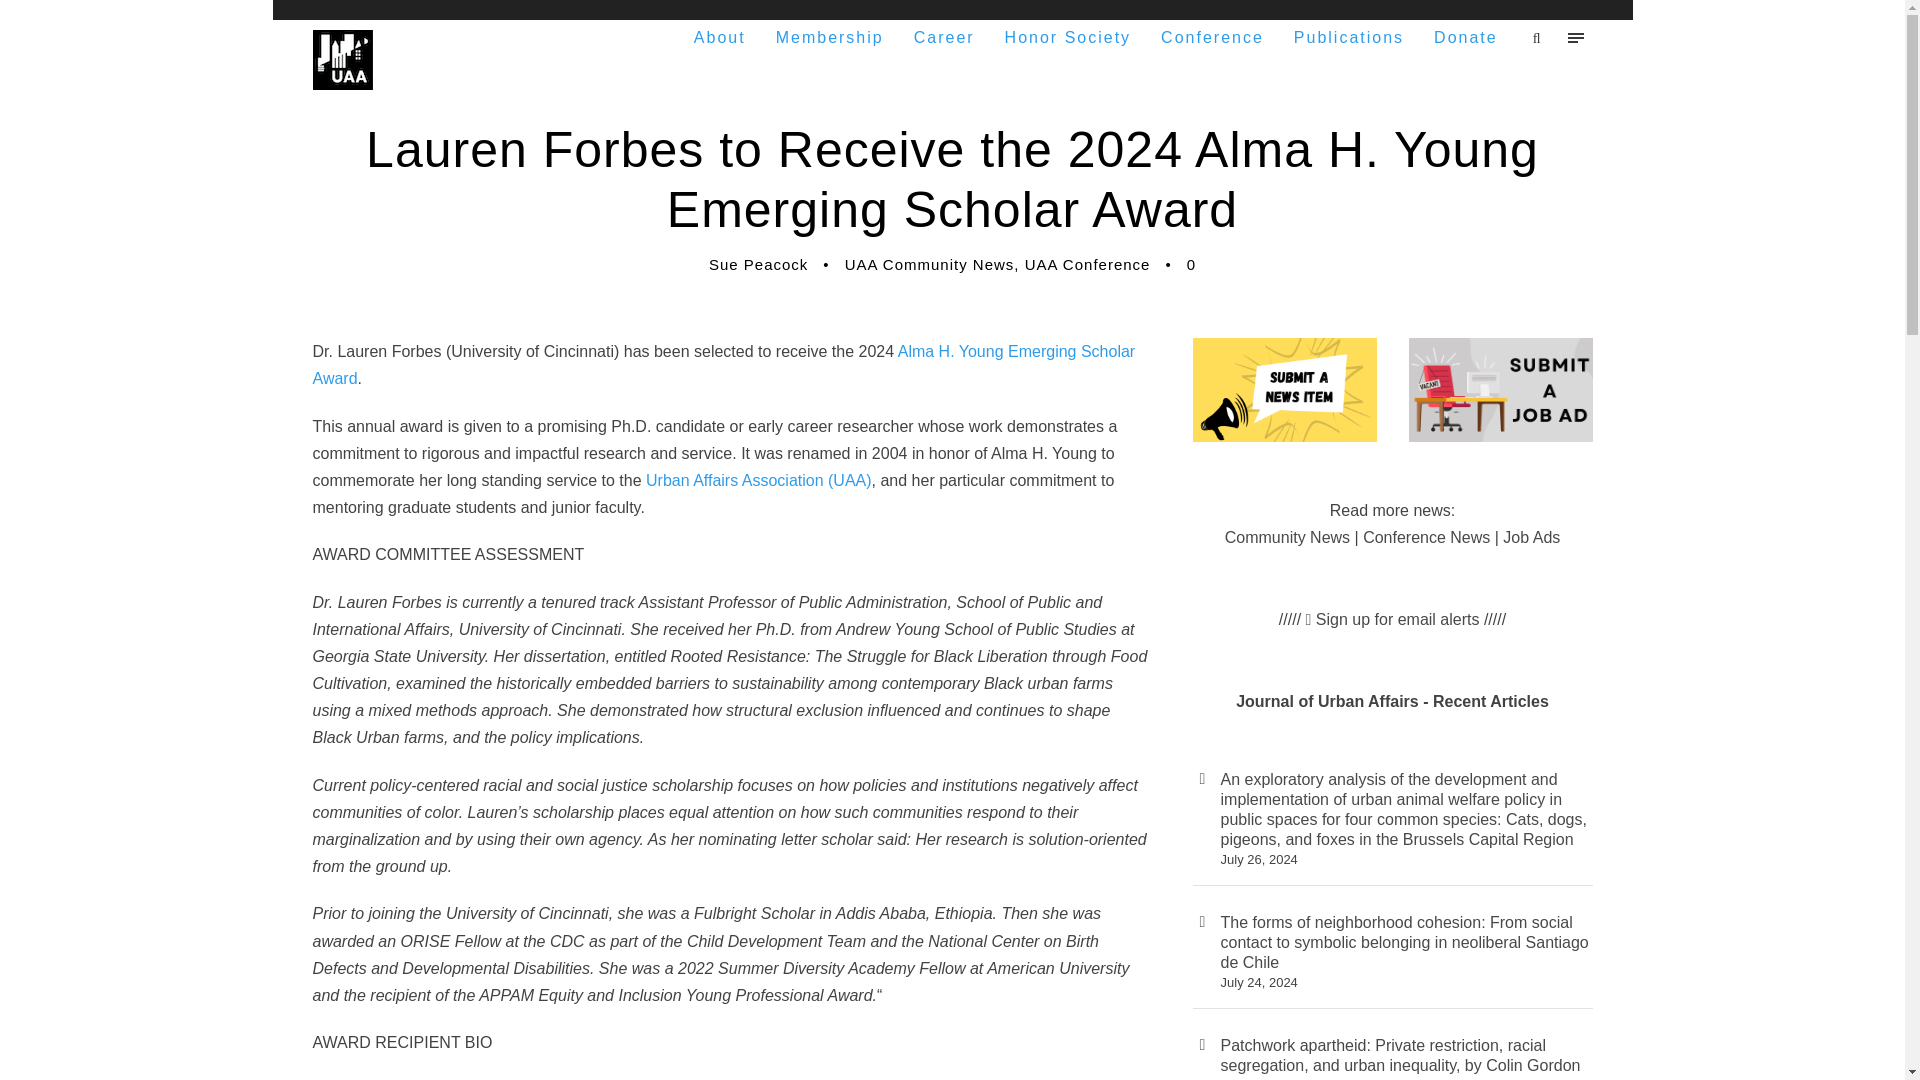 Image resolution: width=1920 pixels, height=1080 pixels. I want to click on About, so click(720, 36).